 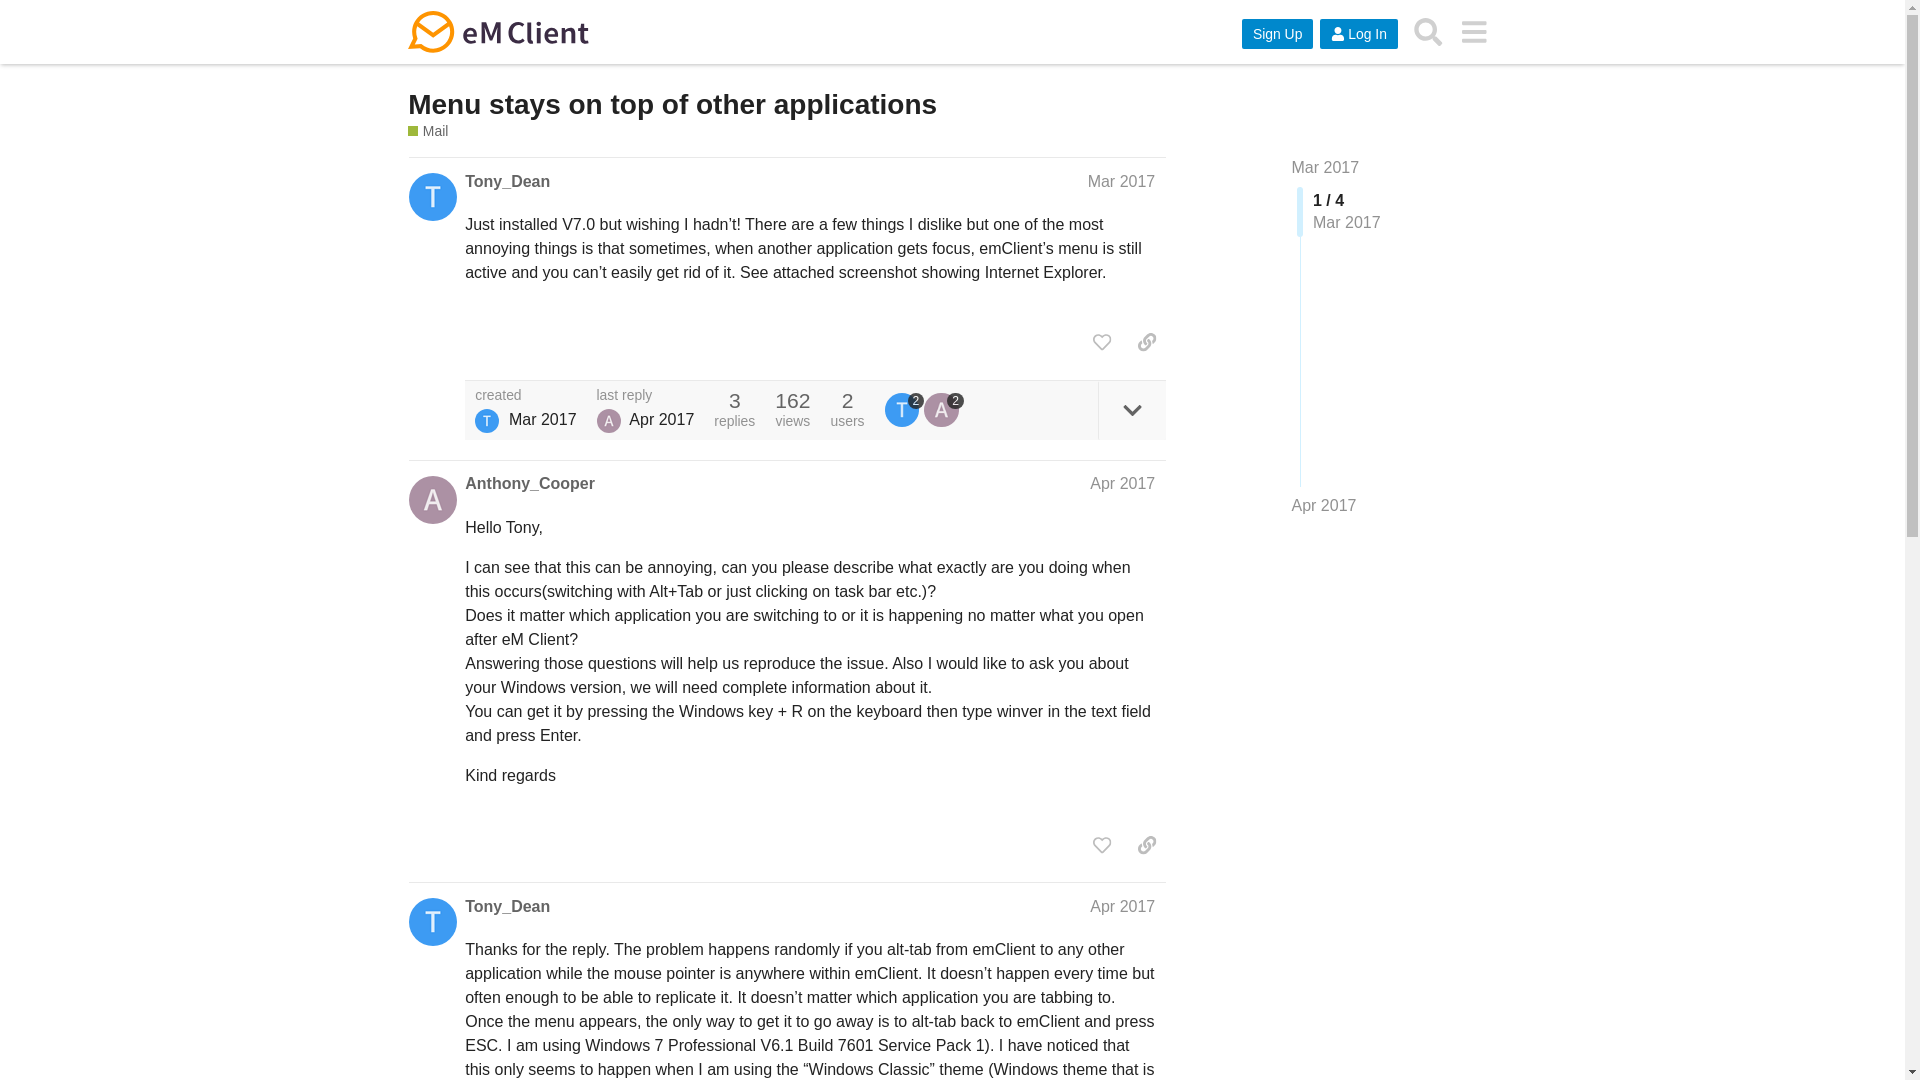 What do you see at coordinates (1146, 342) in the screenshot?
I see `copy a link to this post to clipboard` at bounding box center [1146, 342].